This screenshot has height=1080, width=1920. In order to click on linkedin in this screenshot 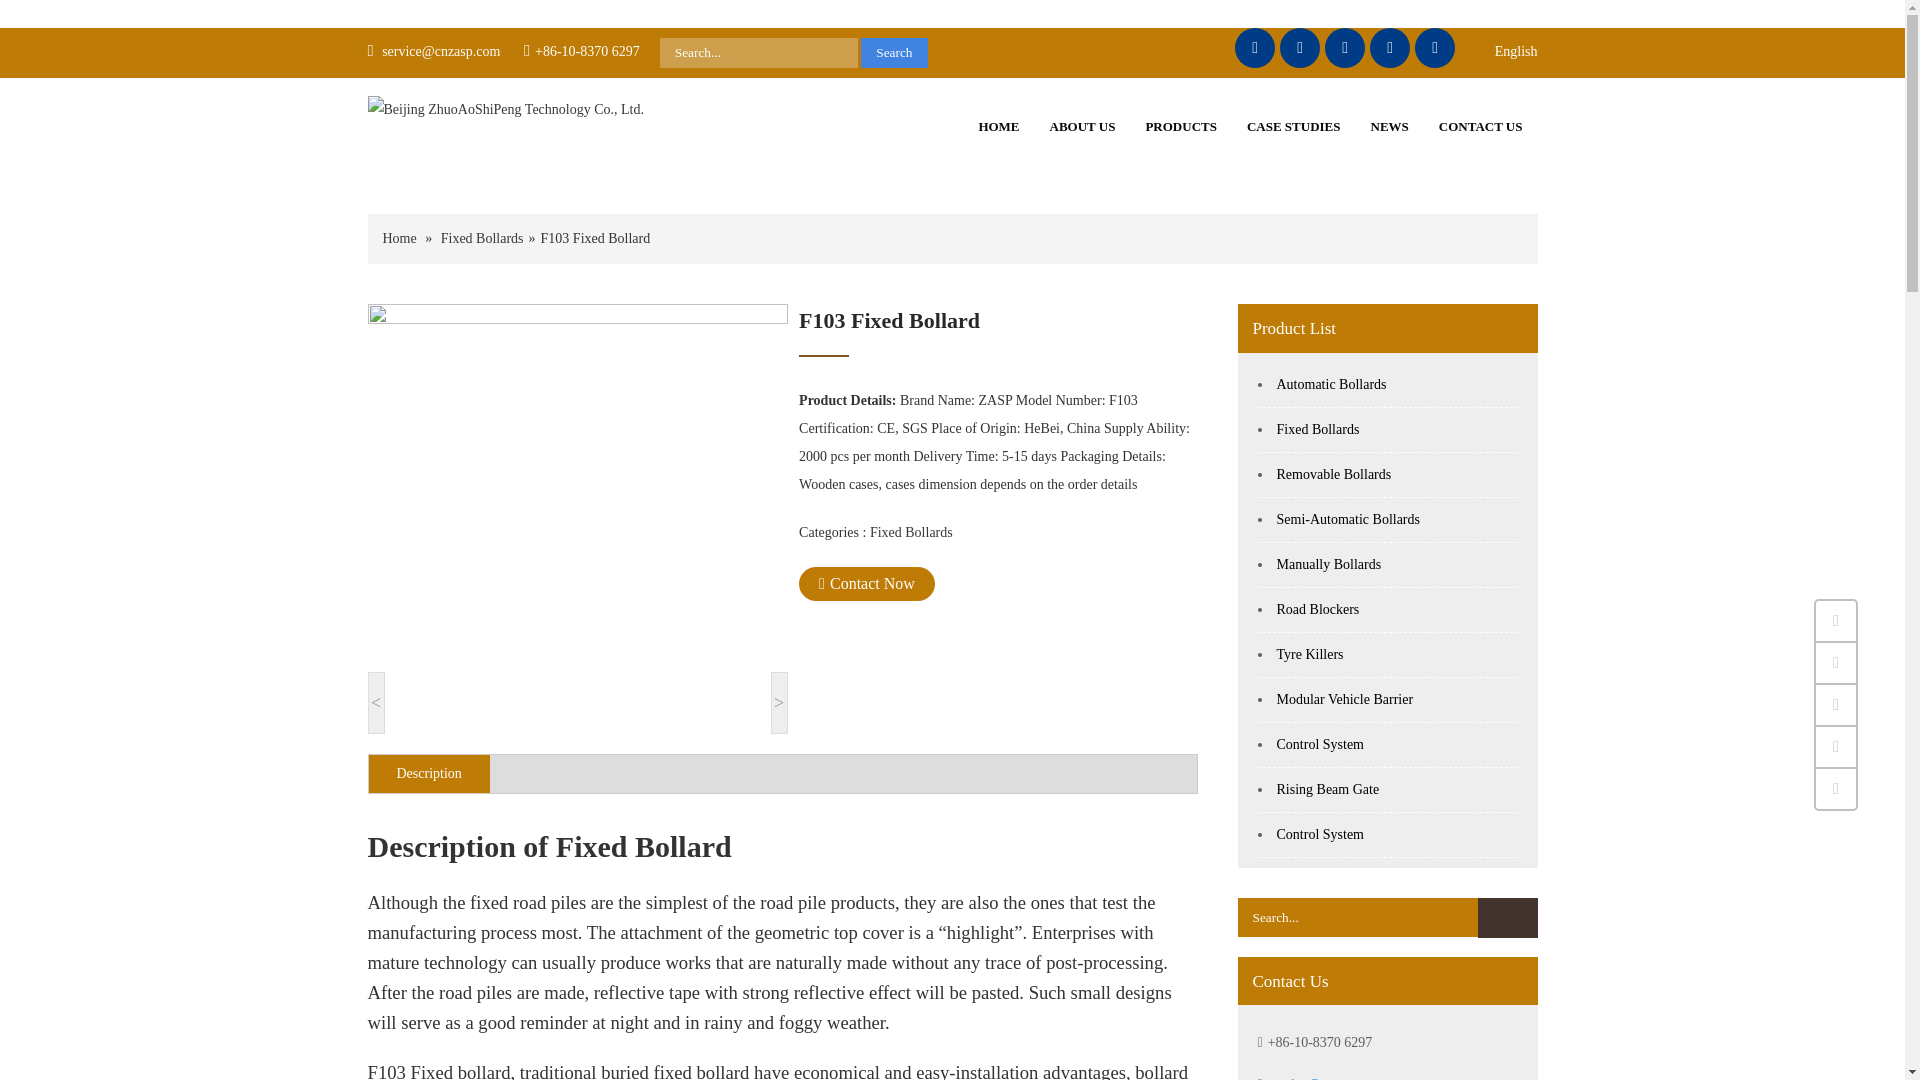, I will do `click(1344, 48)`.